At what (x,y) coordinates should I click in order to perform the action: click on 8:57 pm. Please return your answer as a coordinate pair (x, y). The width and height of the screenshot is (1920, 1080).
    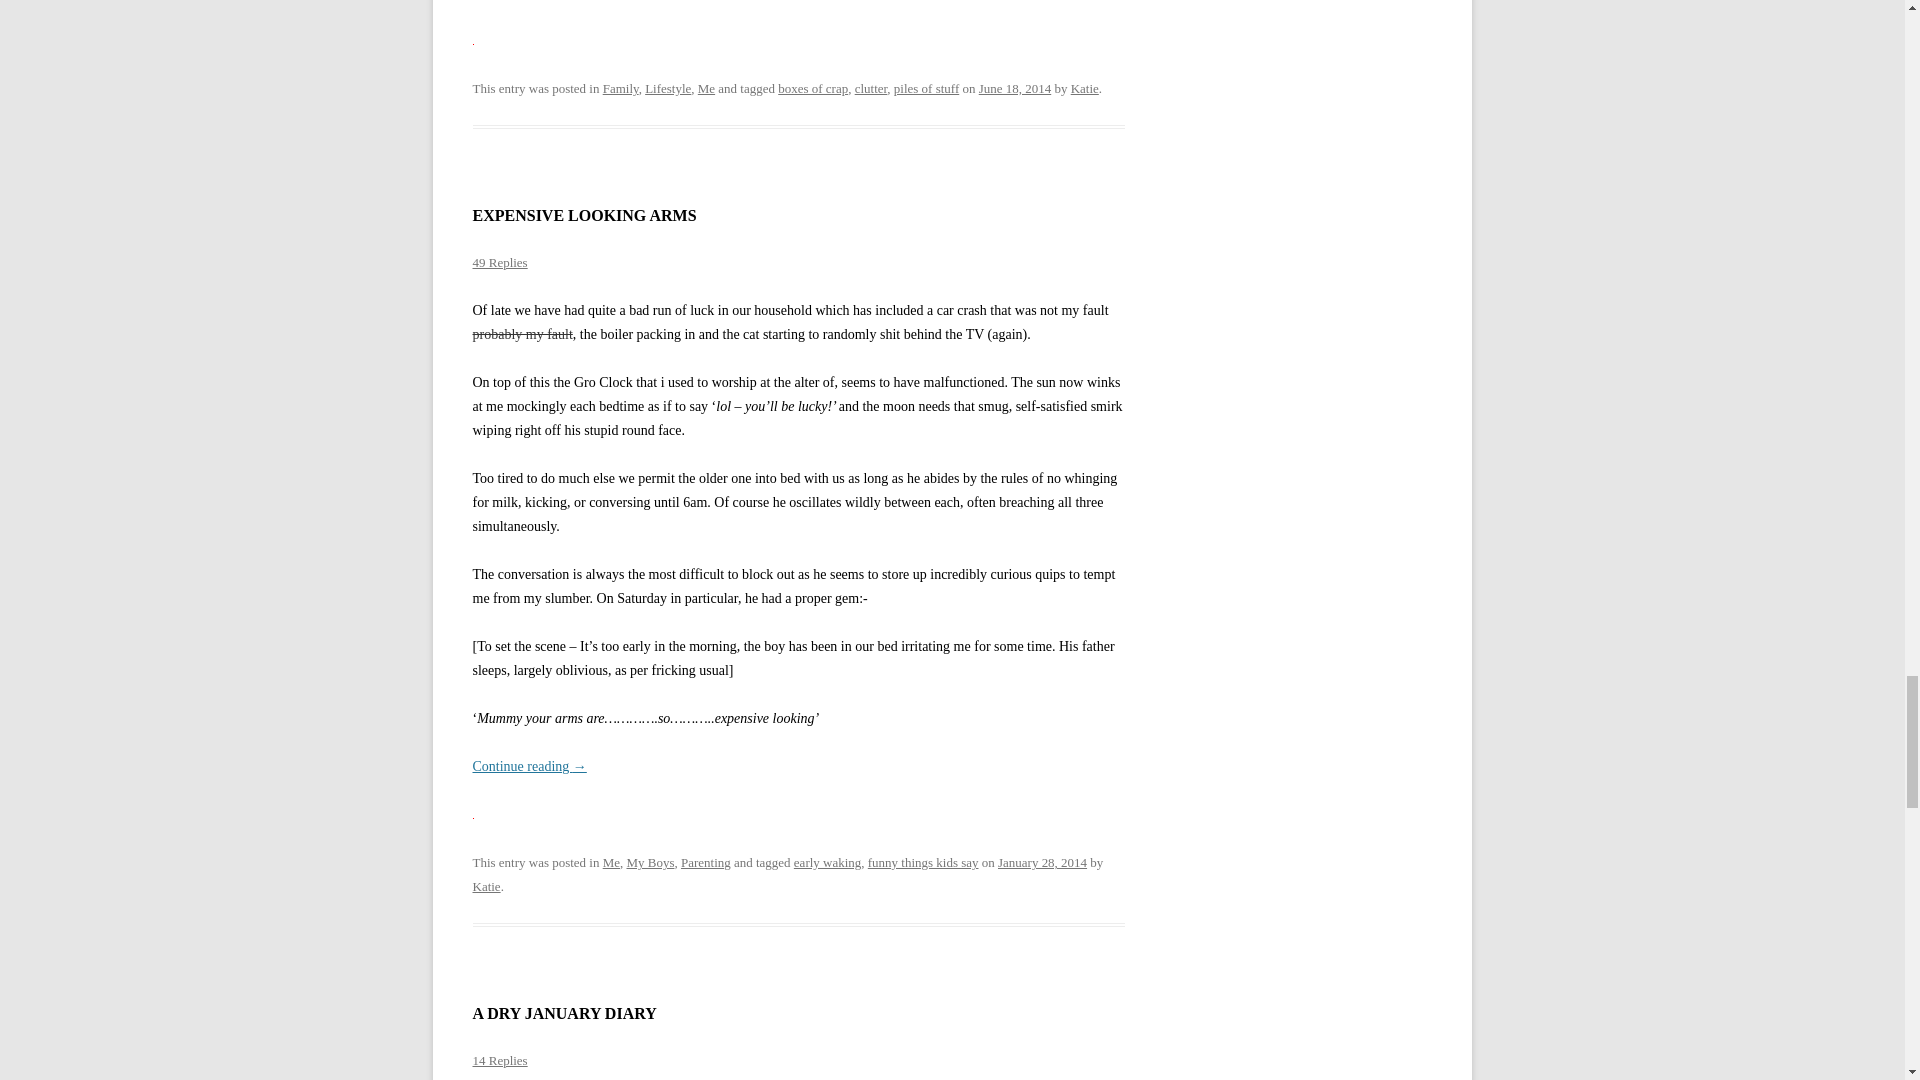
    Looking at the image, I should click on (1016, 88).